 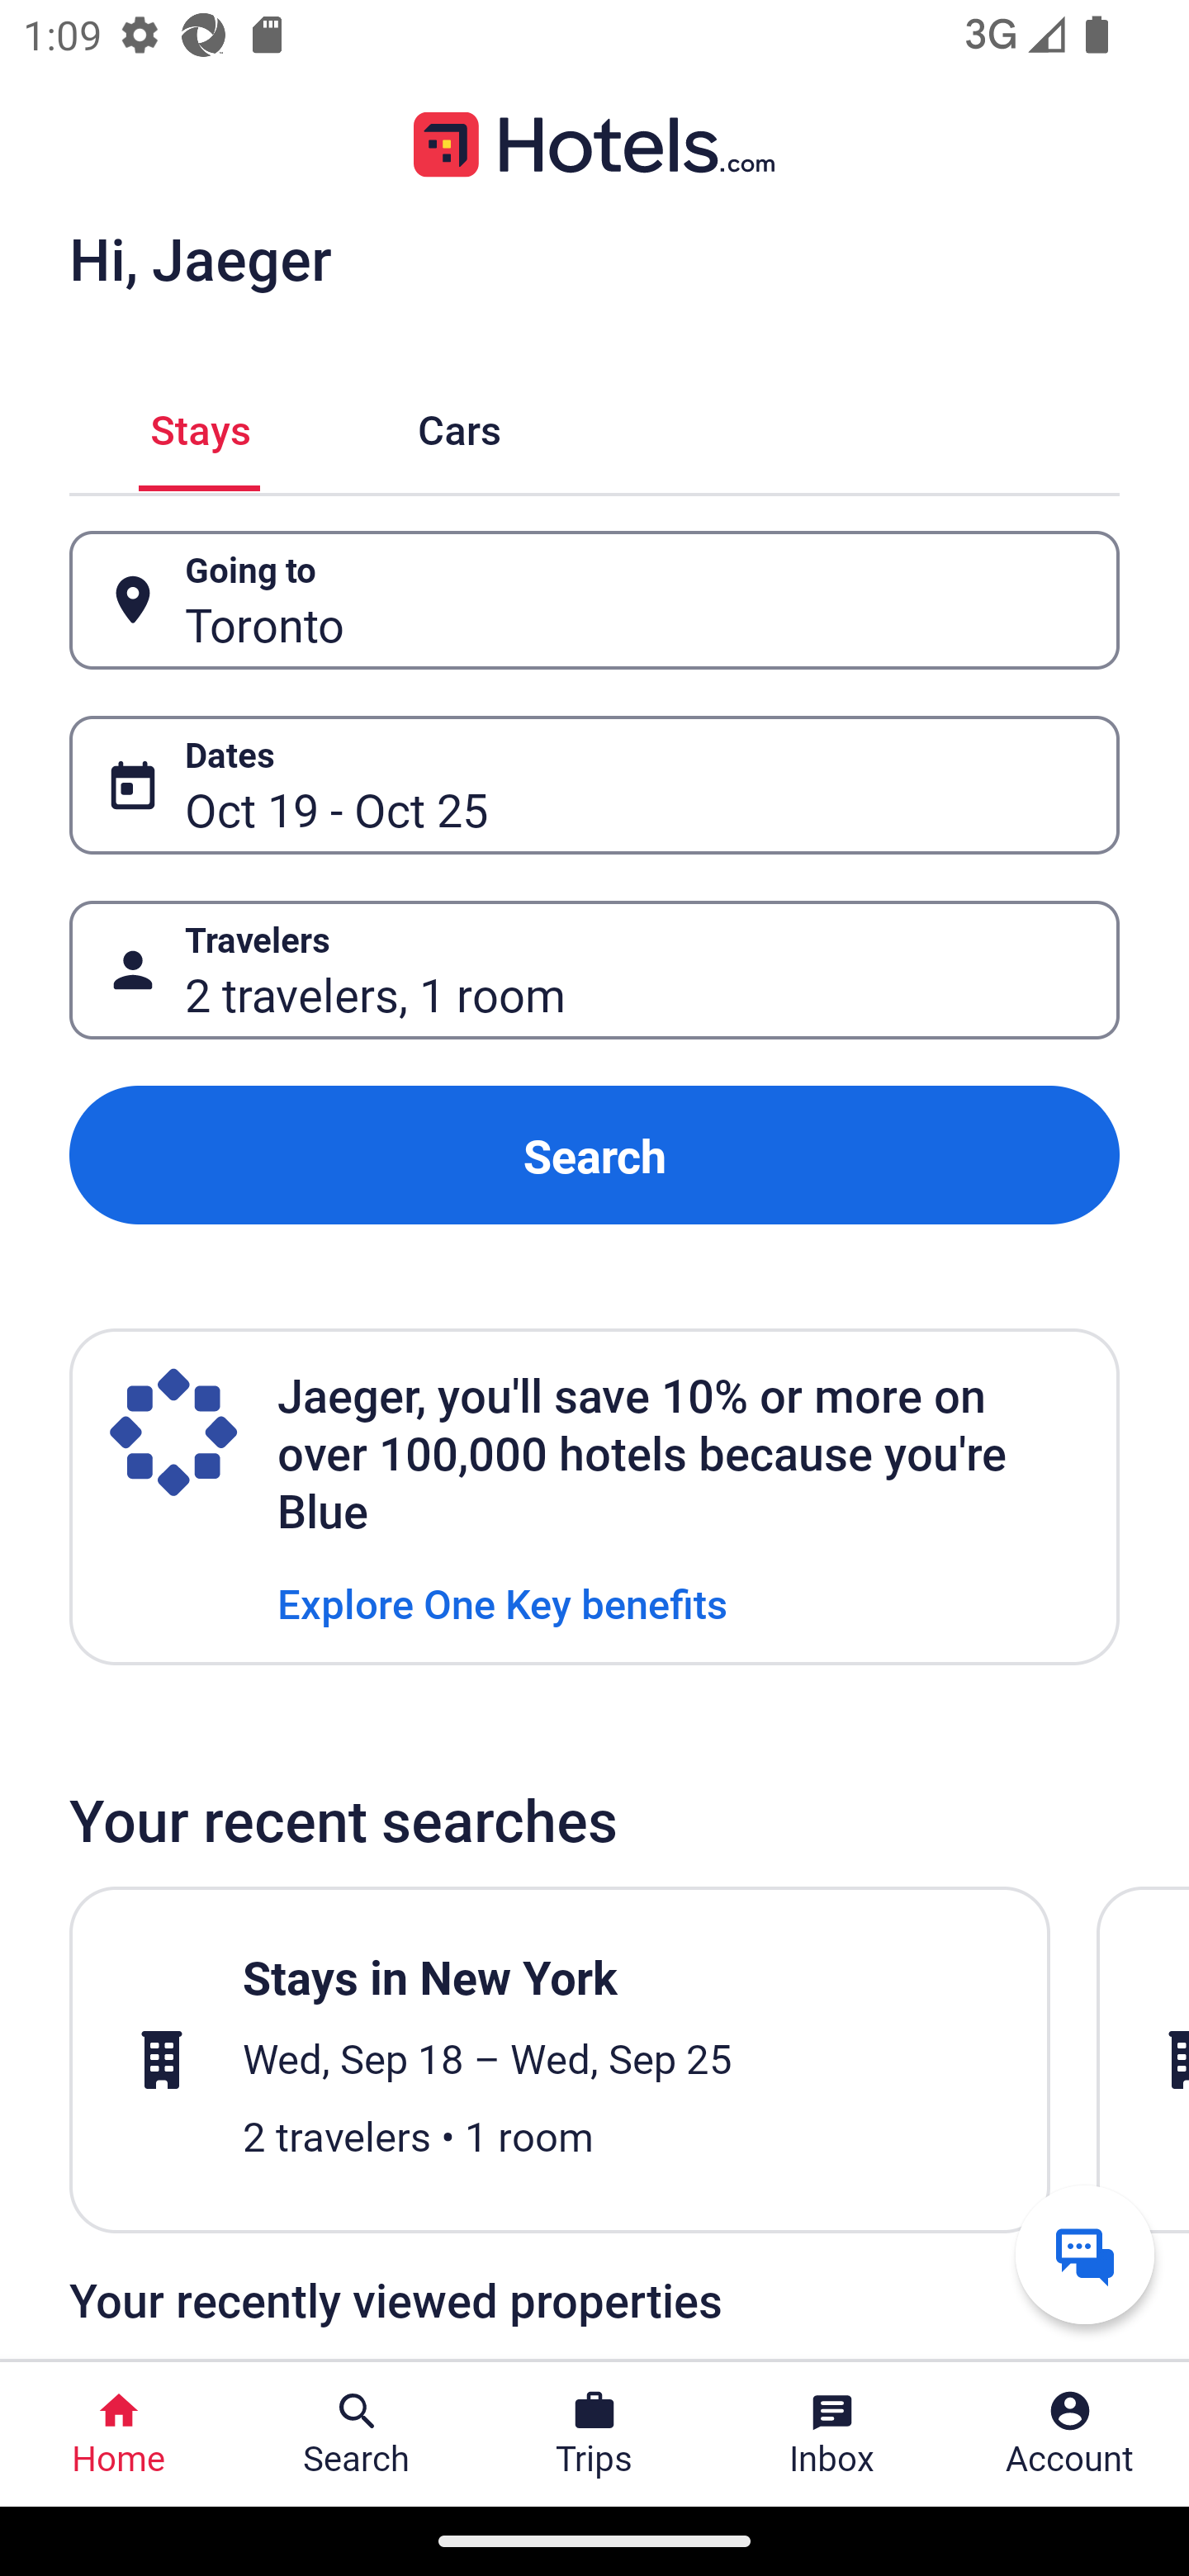 What do you see at coordinates (1085, 2254) in the screenshot?
I see `Get help from a virtual agent` at bounding box center [1085, 2254].